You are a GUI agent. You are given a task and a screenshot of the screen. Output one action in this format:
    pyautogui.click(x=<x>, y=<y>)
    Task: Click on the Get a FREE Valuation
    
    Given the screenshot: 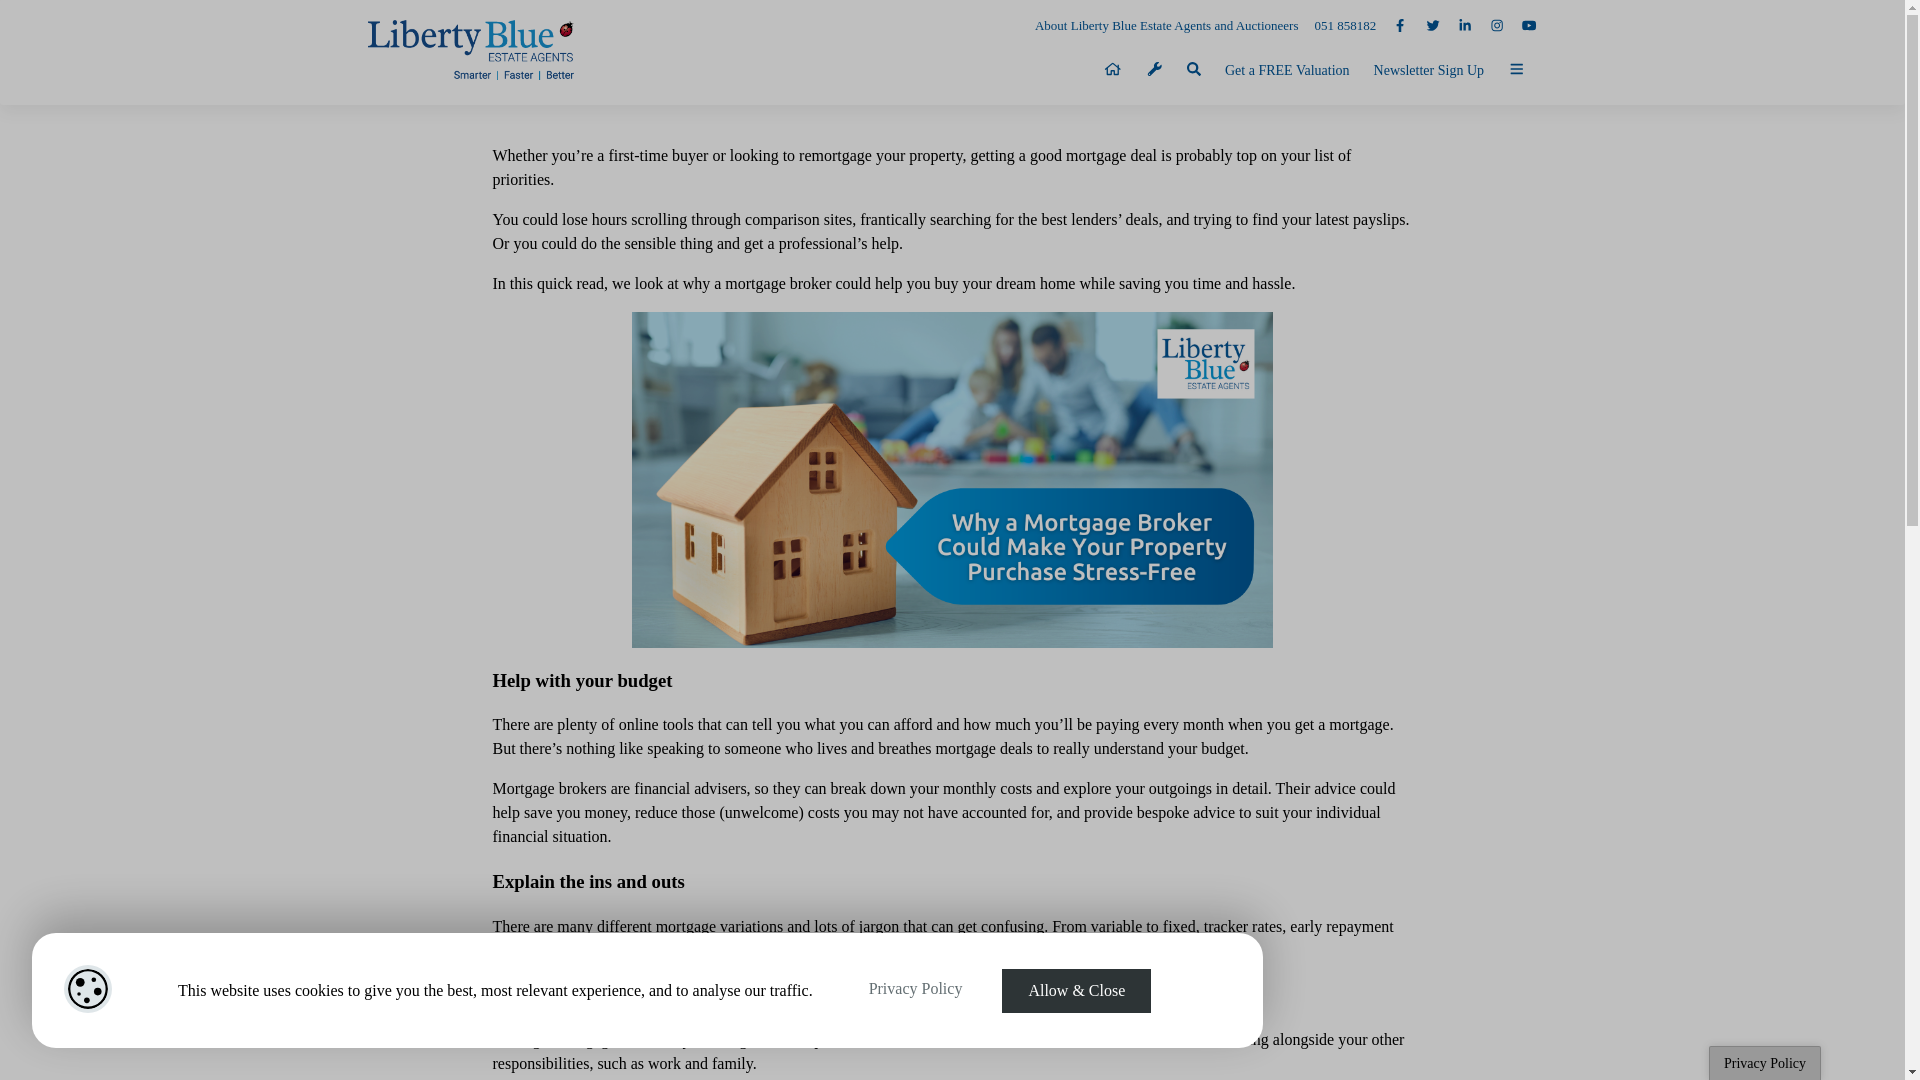 What is the action you would take?
    pyautogui.click(x=1287, y=70)
    